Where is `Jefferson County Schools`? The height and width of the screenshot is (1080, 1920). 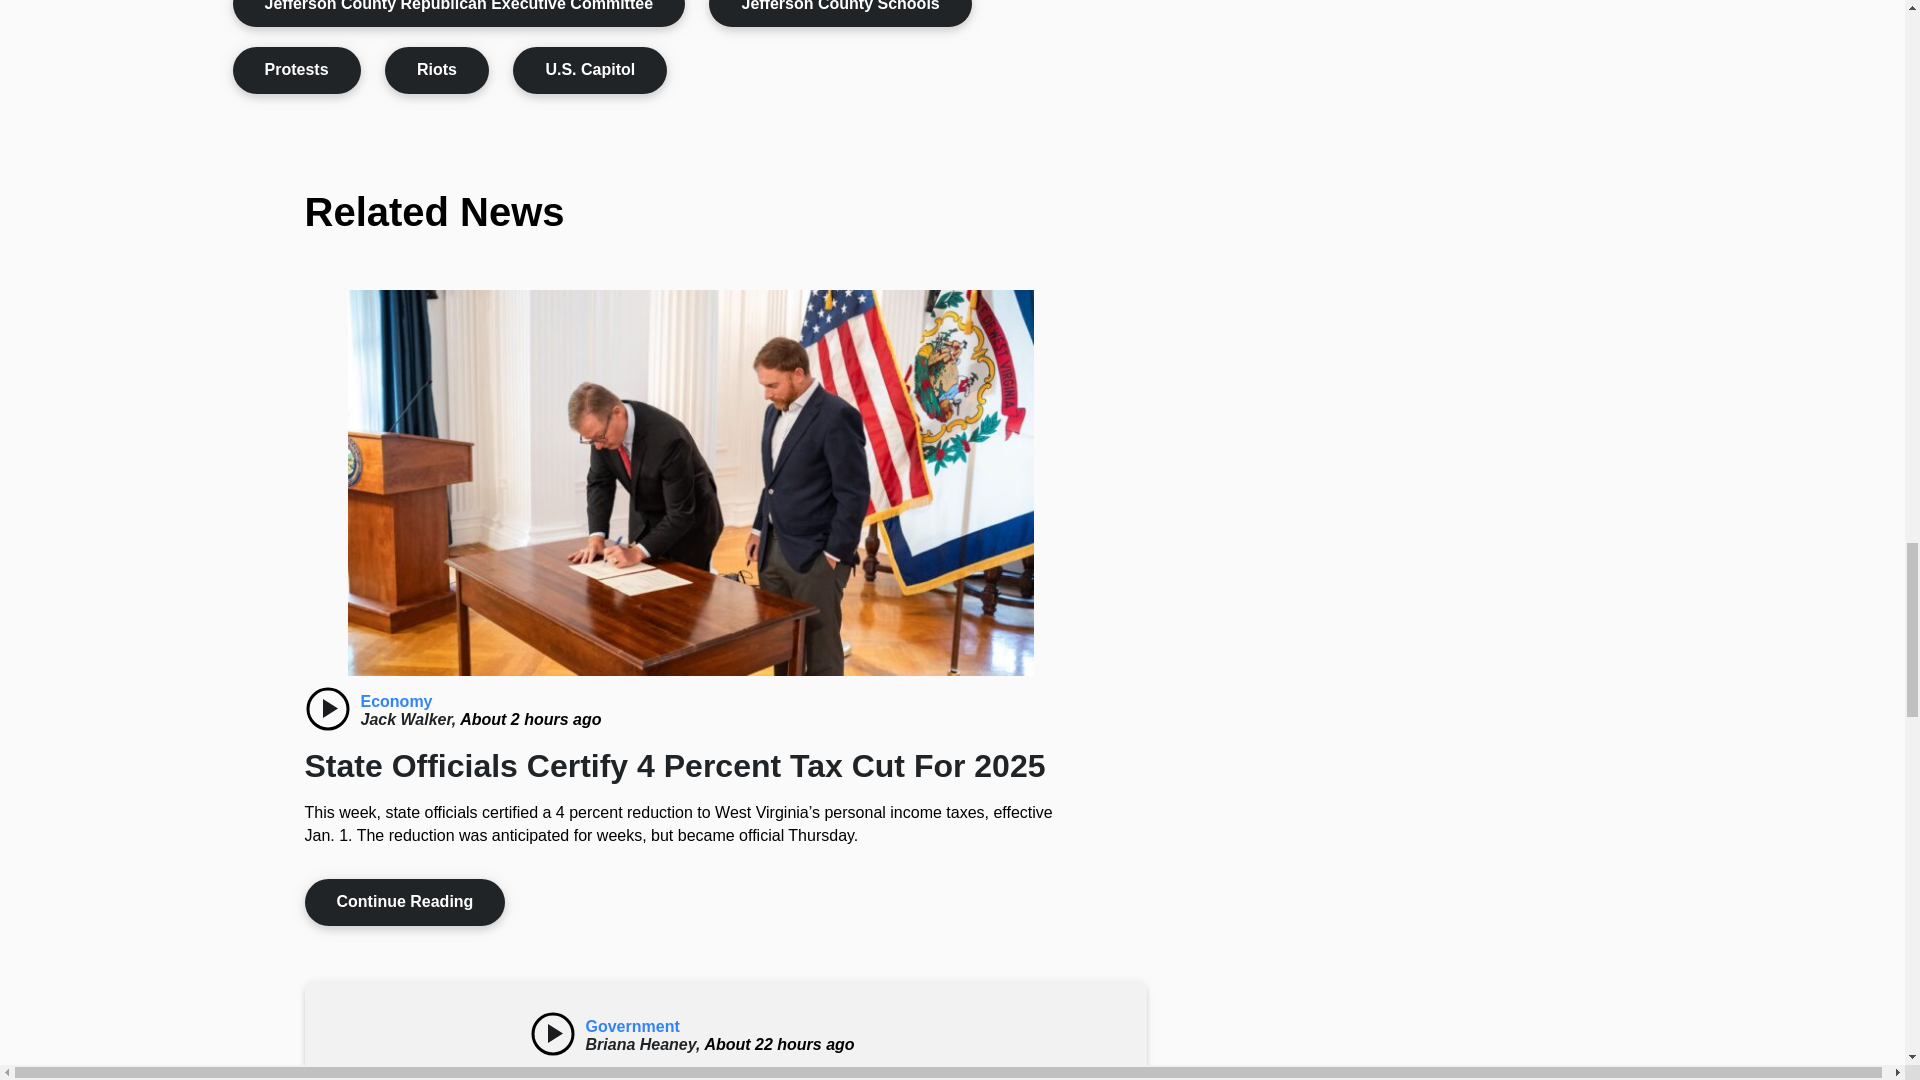 Jefferson County Schools is located at coordinates (840, 14).